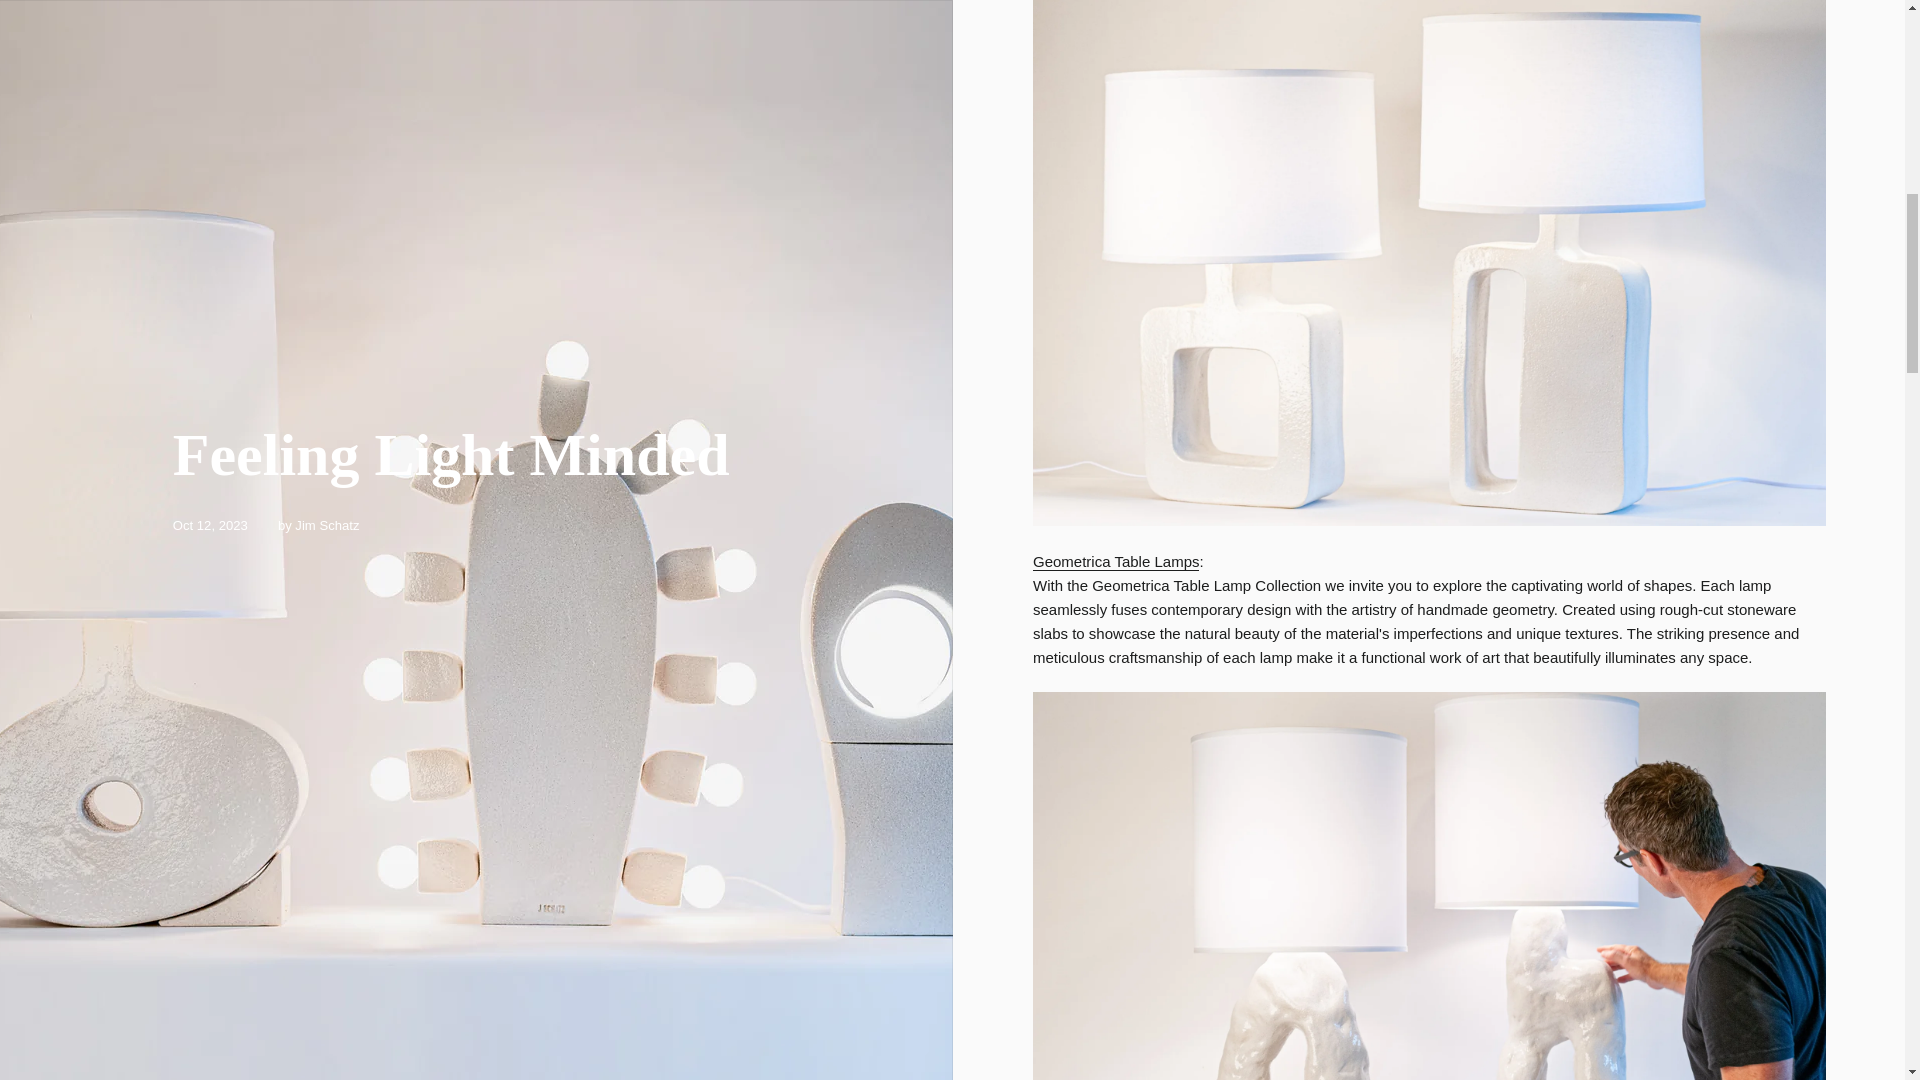  Describe the element at coordinates (1428, 260) in the screenshot. I see `Geometrica Table Lamps` at that location.